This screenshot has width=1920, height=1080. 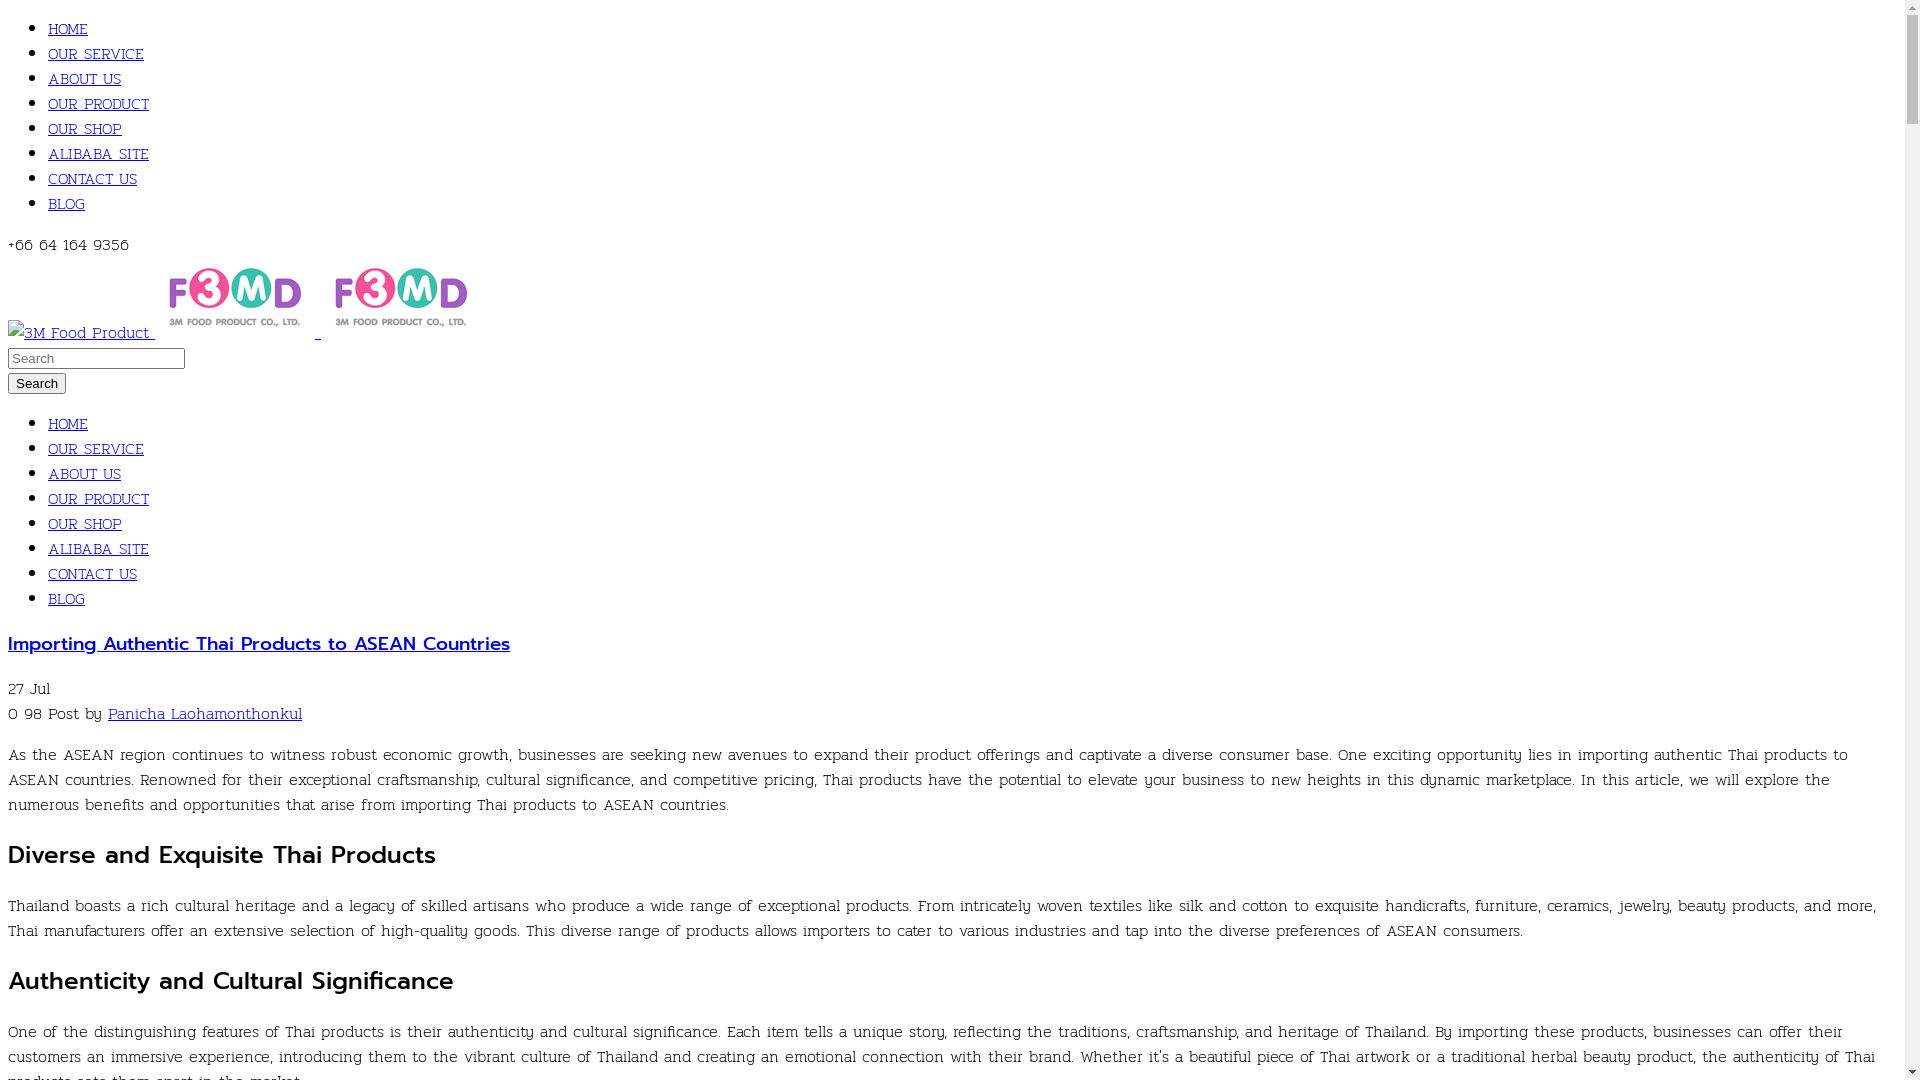 What do you see at coordinates (37, 384) in the screenshot?
I see `Search` at bounding box center [37, 384].